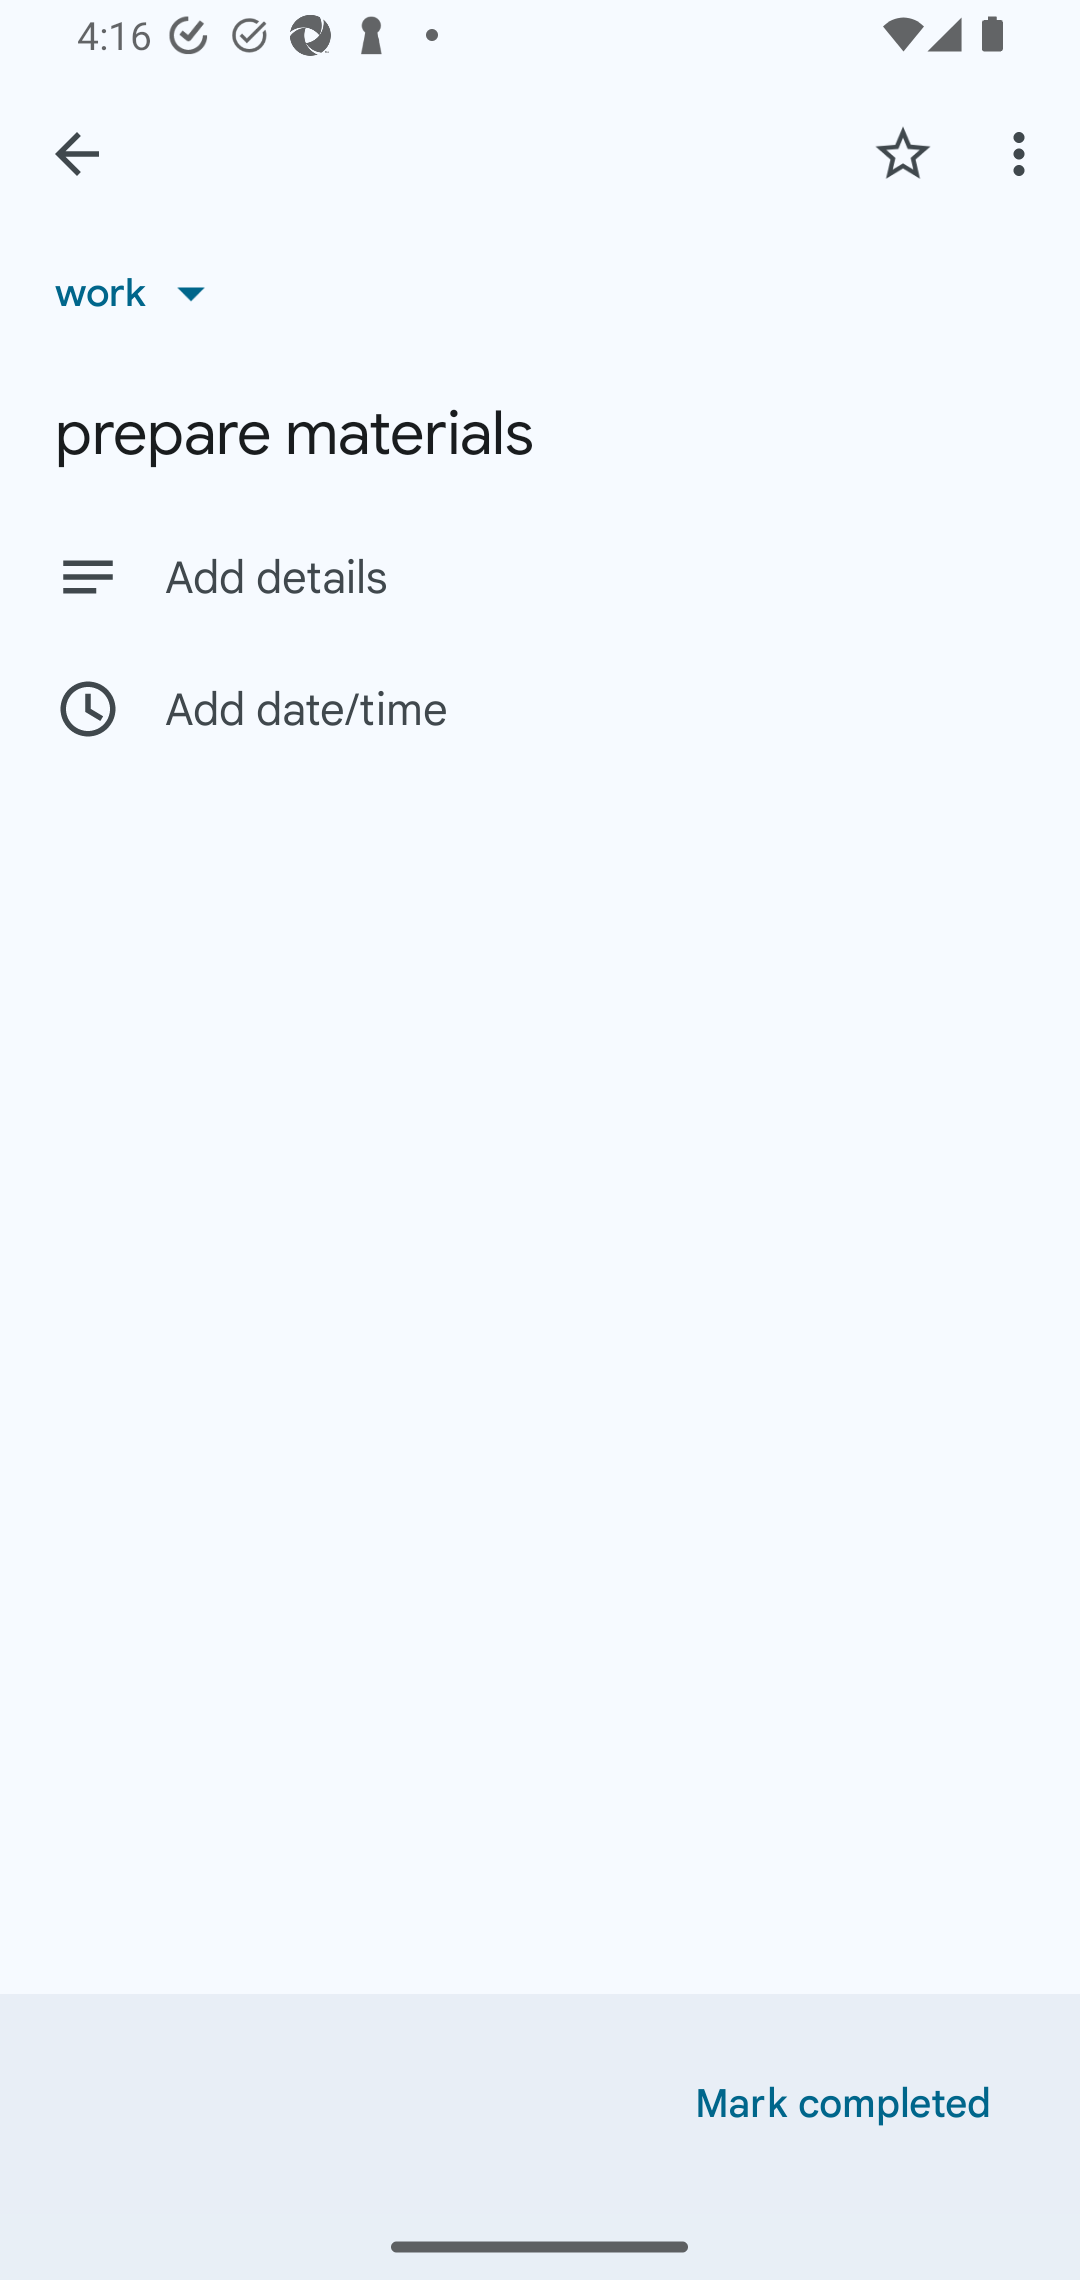  Describe the element at coordinates (594, 578) in the screenshot. I see `Add details` at that location.